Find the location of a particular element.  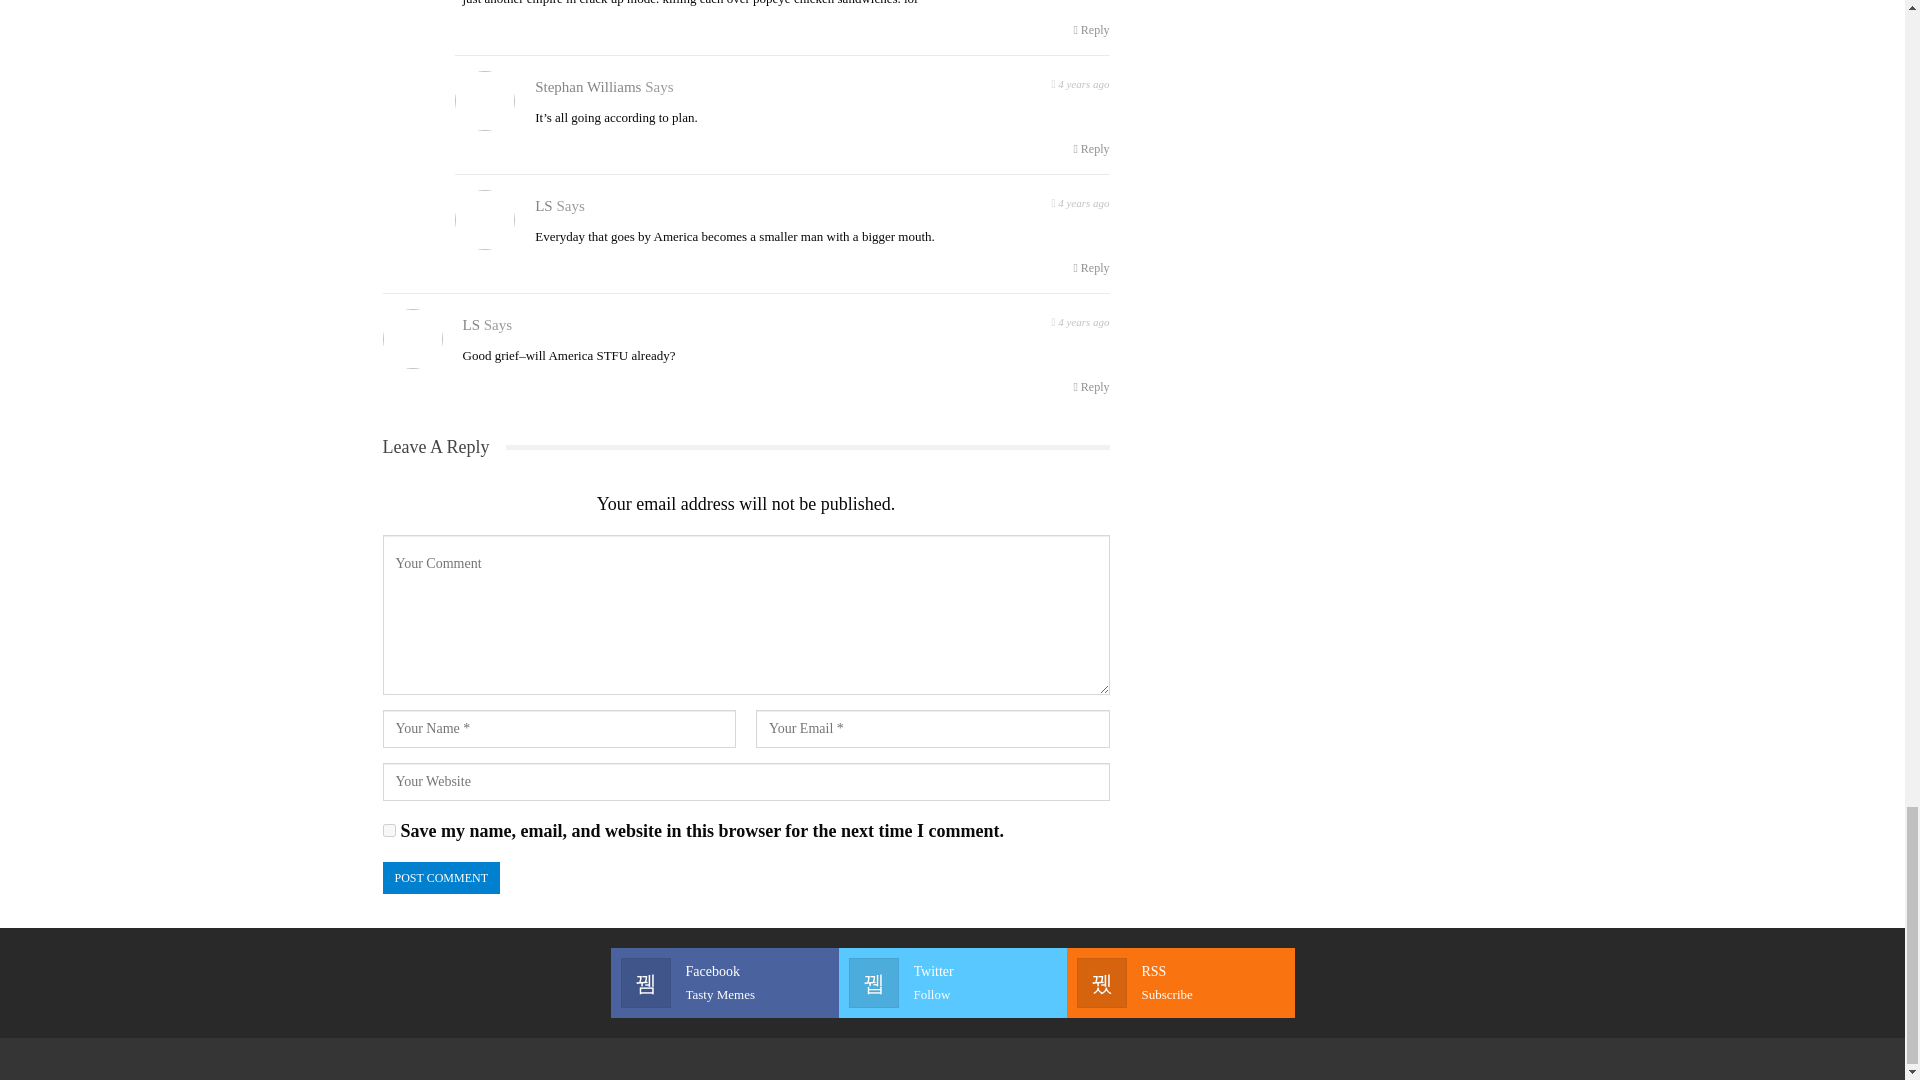

Reply is located at coordinates (1091, 148).